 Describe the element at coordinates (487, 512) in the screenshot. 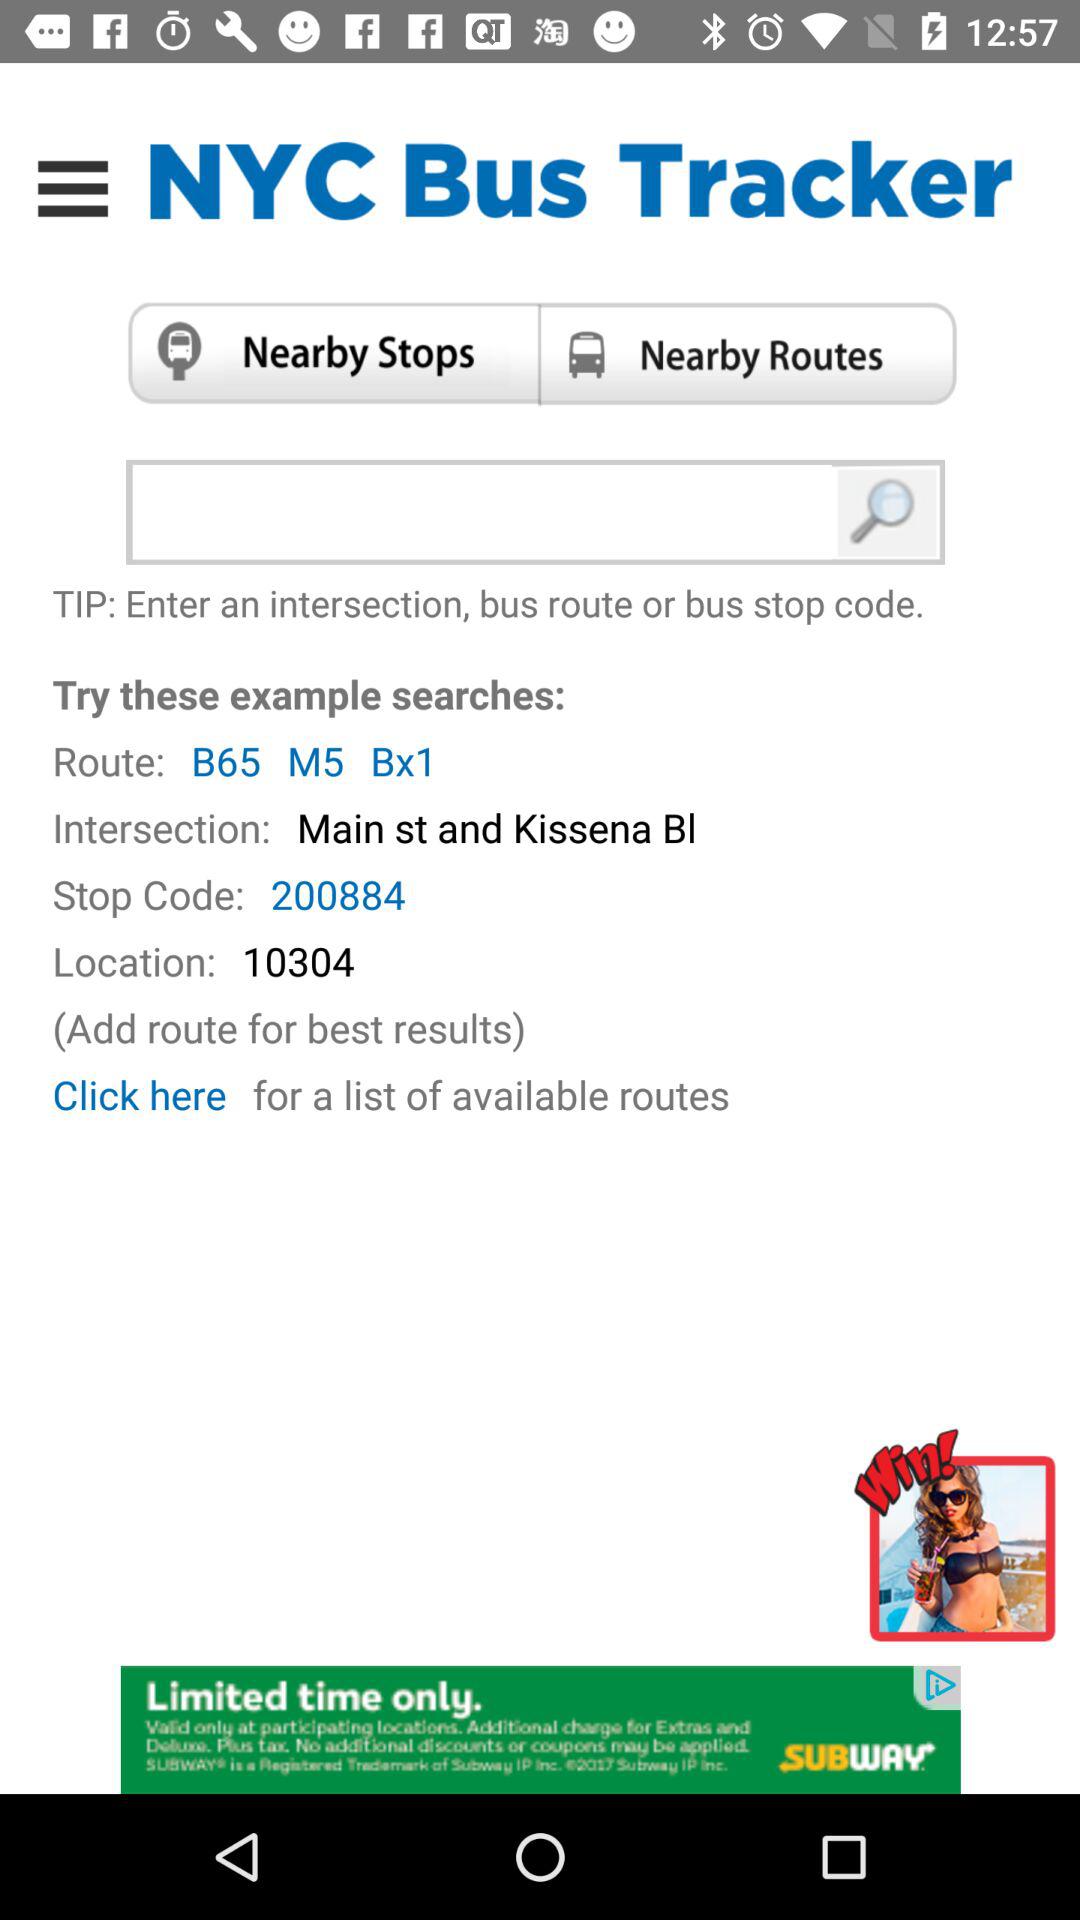

I see `bus route search box` at that location.